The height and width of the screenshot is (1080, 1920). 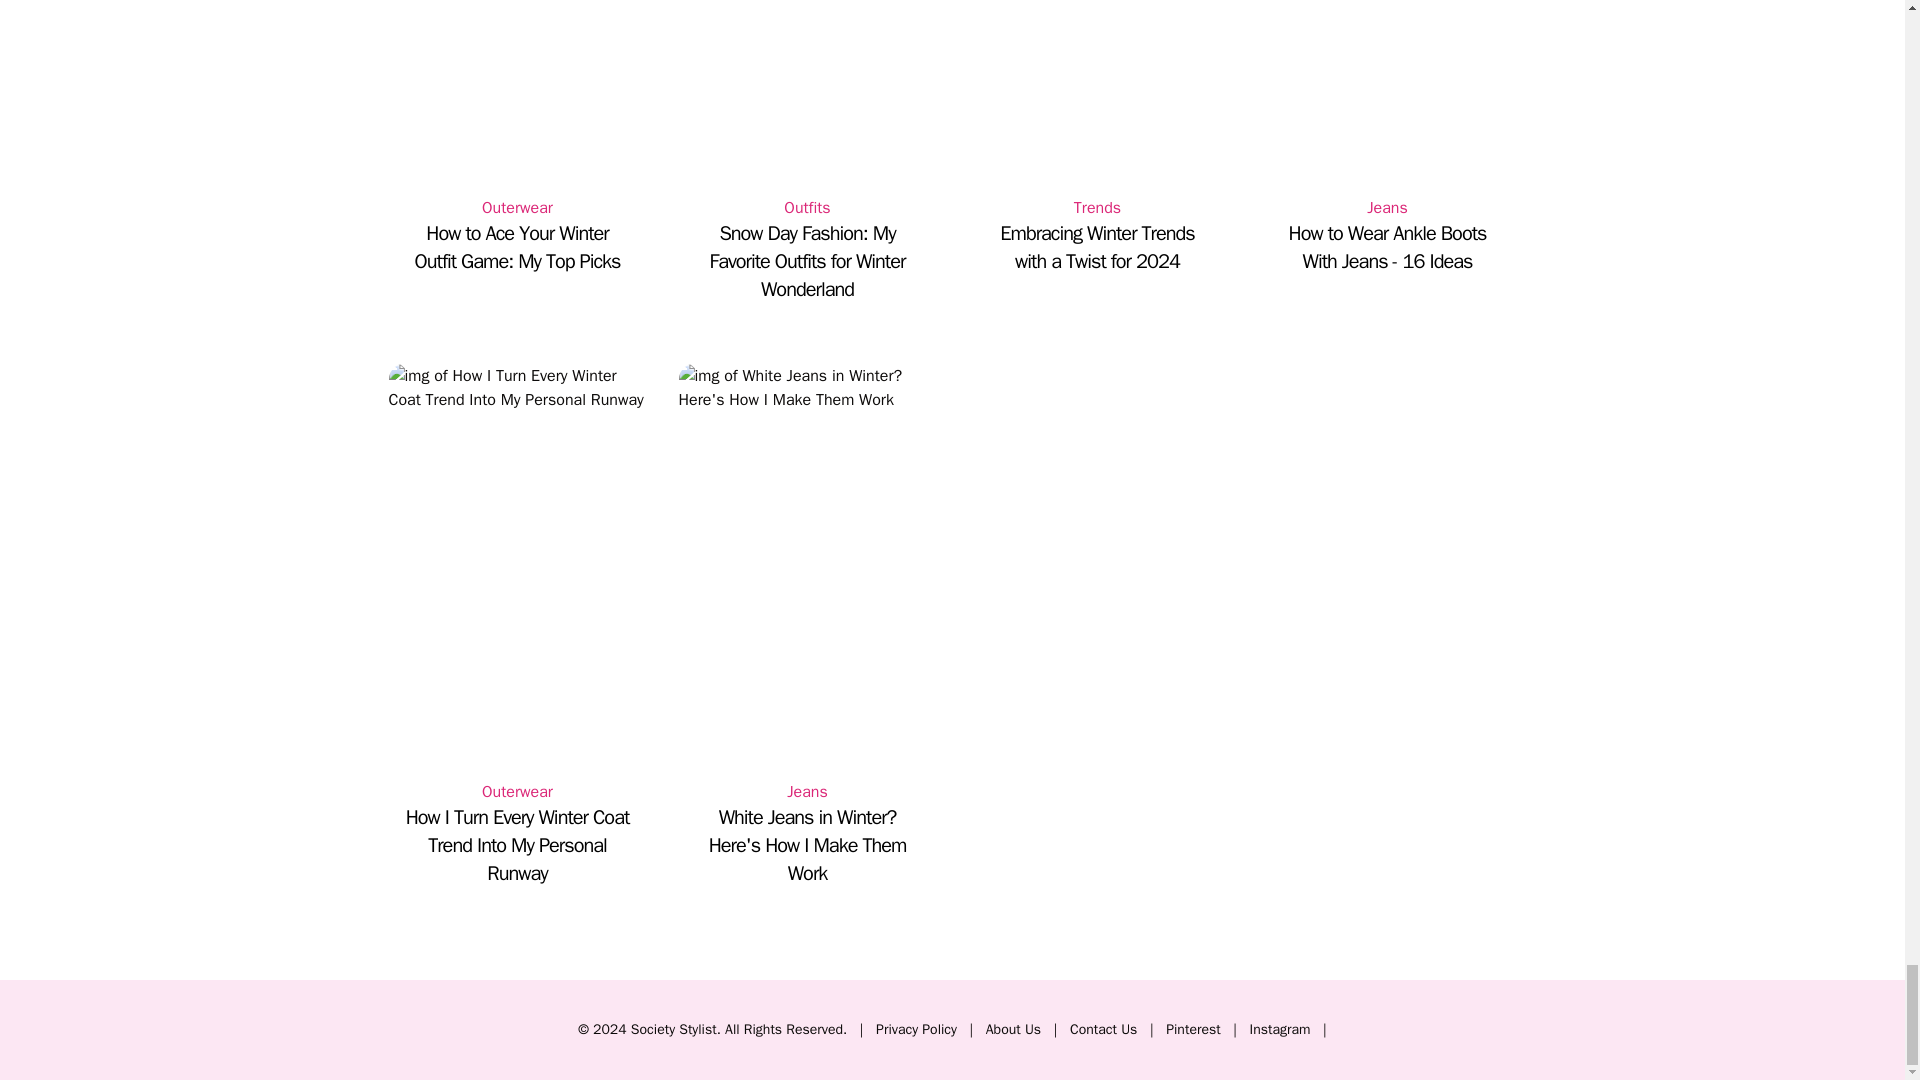 I want to click on How to Ace Your Winter Outfit Game: My Top Picks, so click(x=516, y=248).